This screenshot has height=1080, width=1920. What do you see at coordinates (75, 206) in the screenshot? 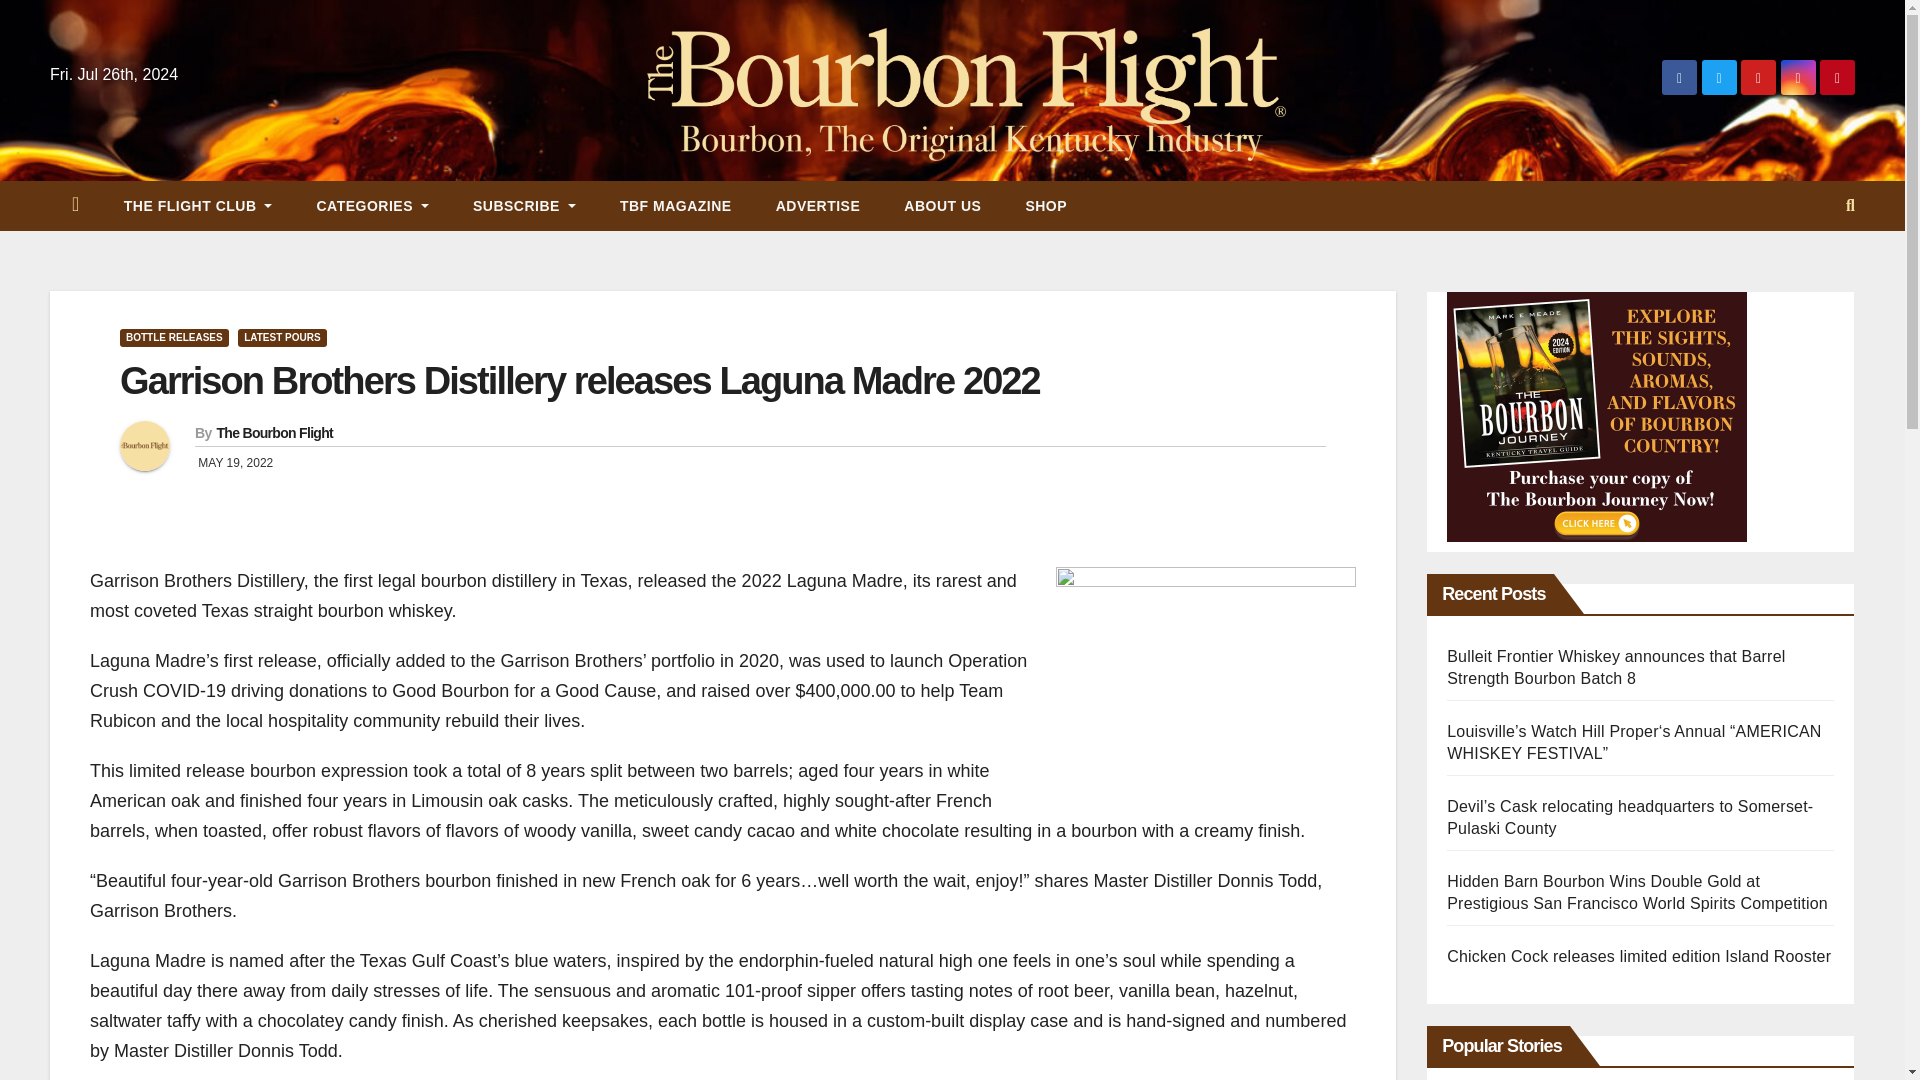
I see `Home` at bounding box center [75, 206].